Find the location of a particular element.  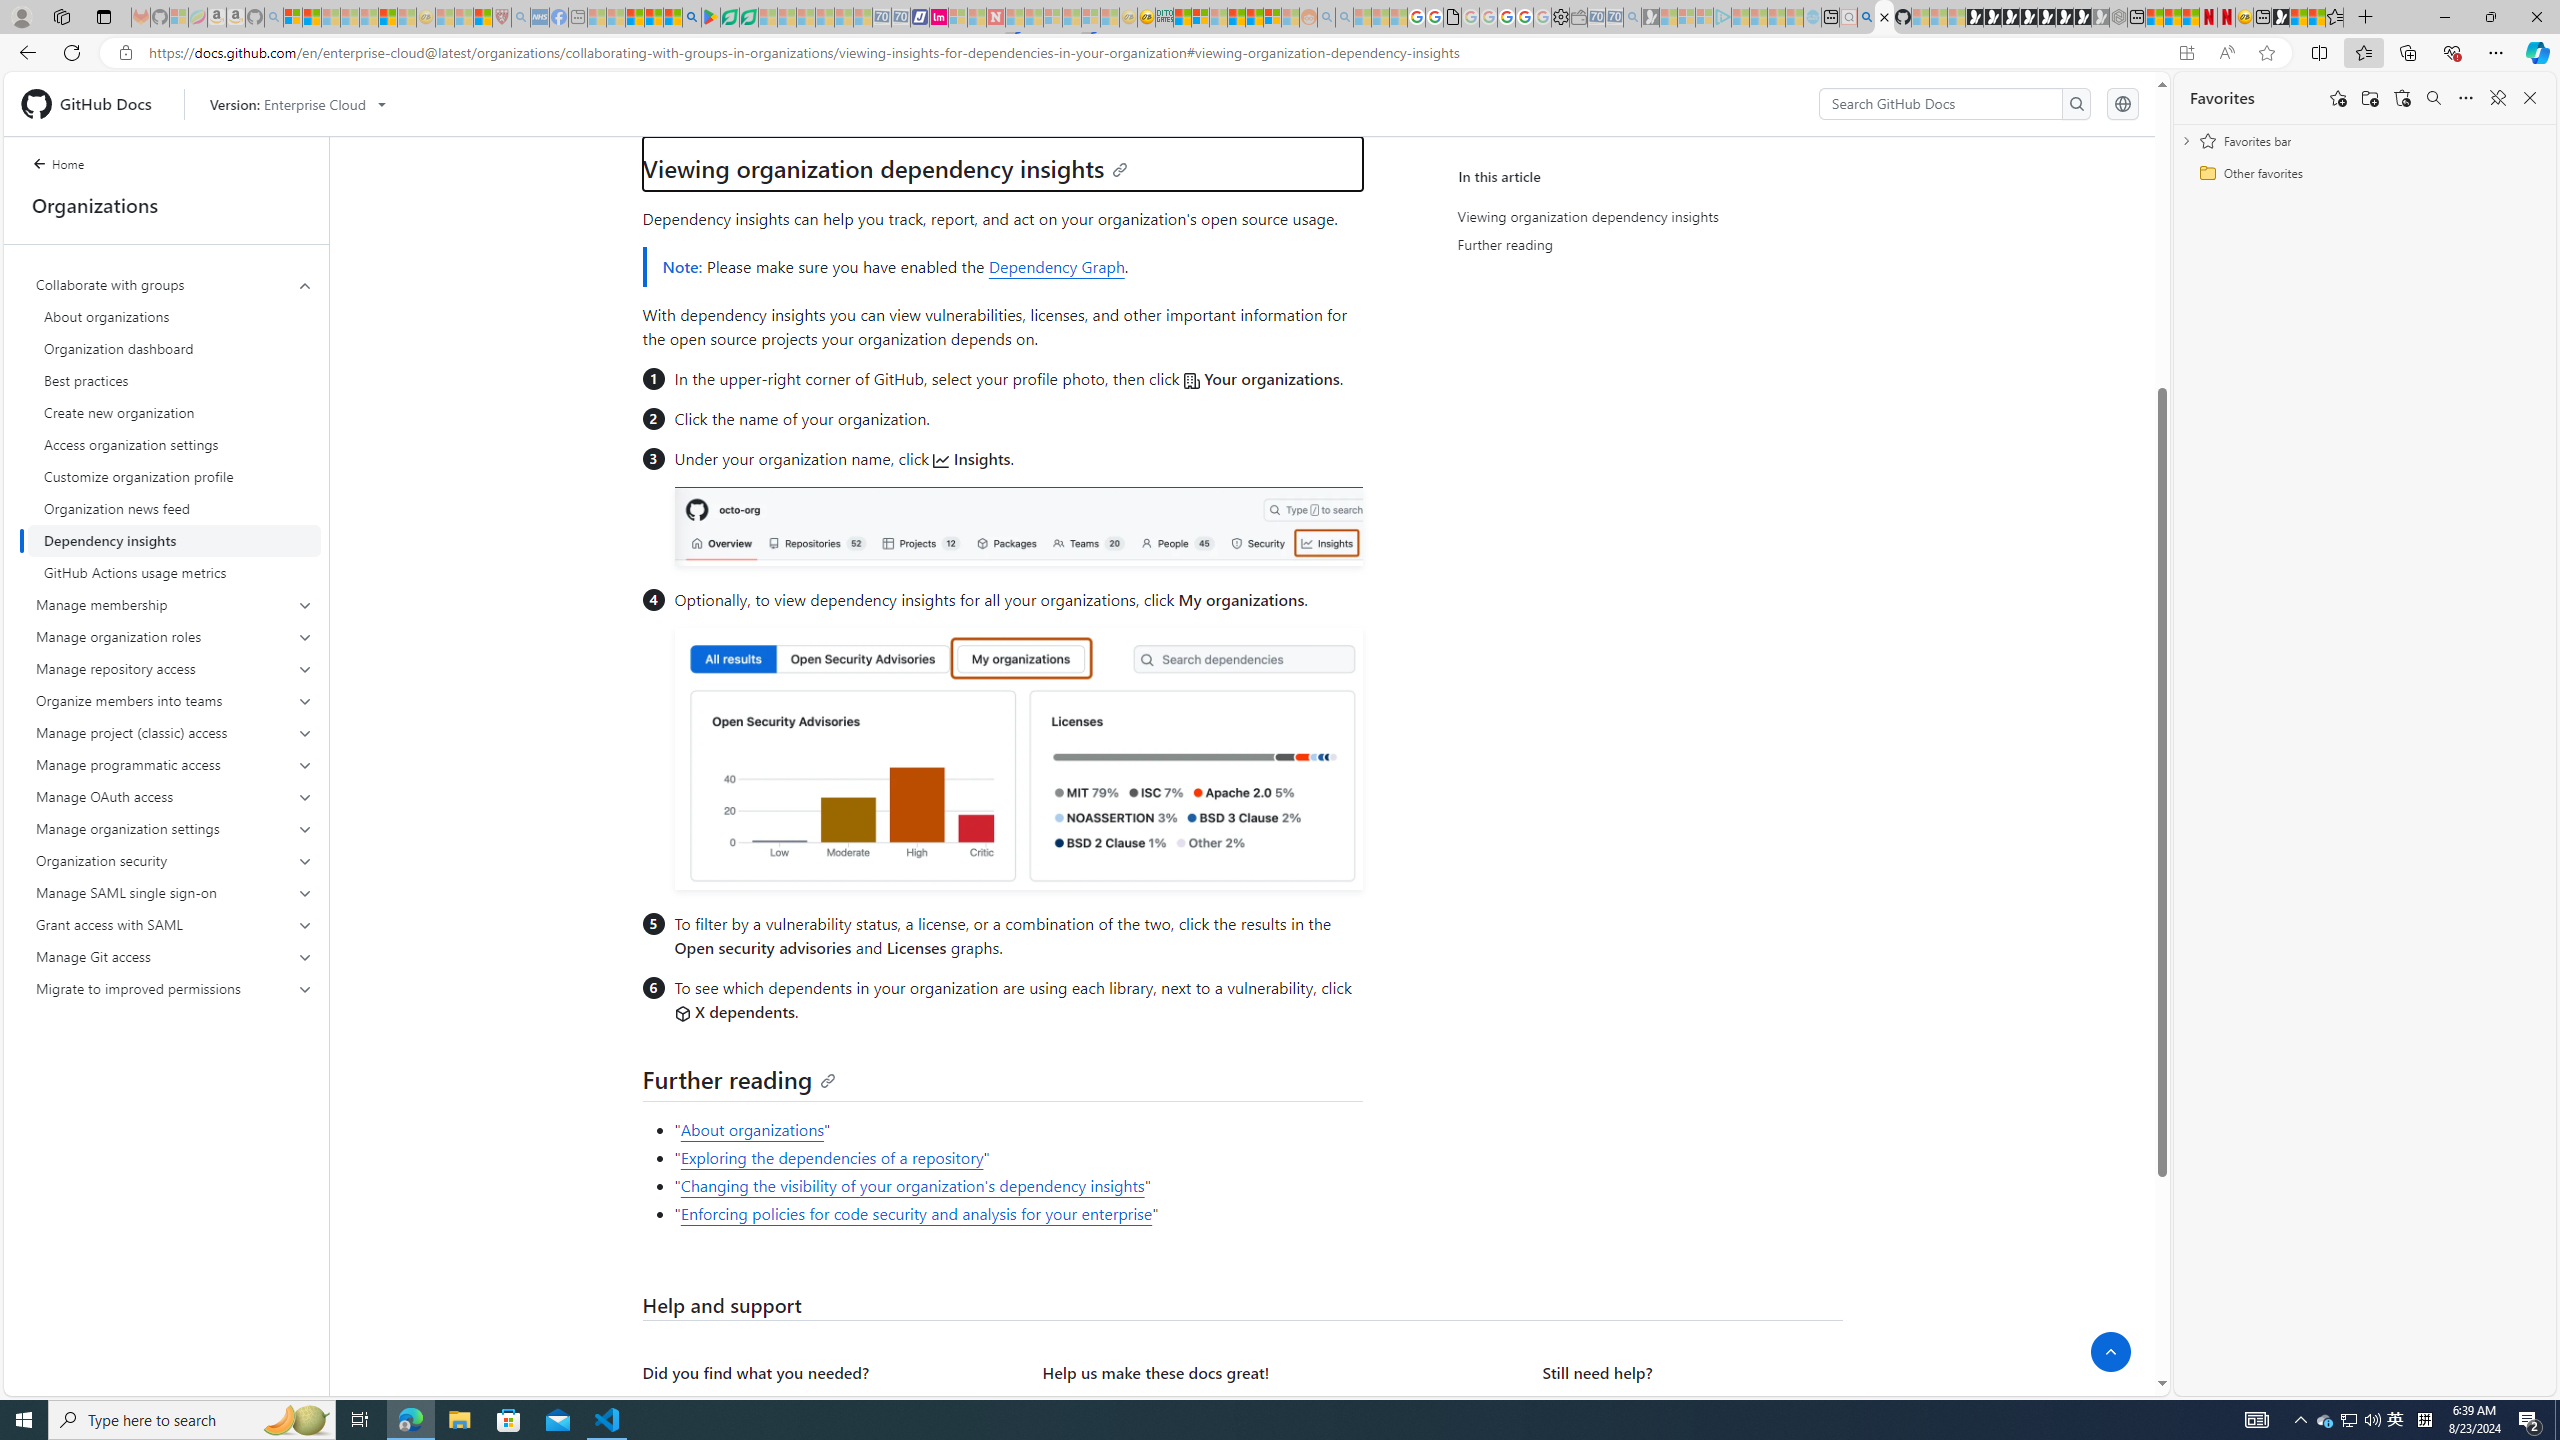

Manage programmatic access is located at coordinates (174, 764).